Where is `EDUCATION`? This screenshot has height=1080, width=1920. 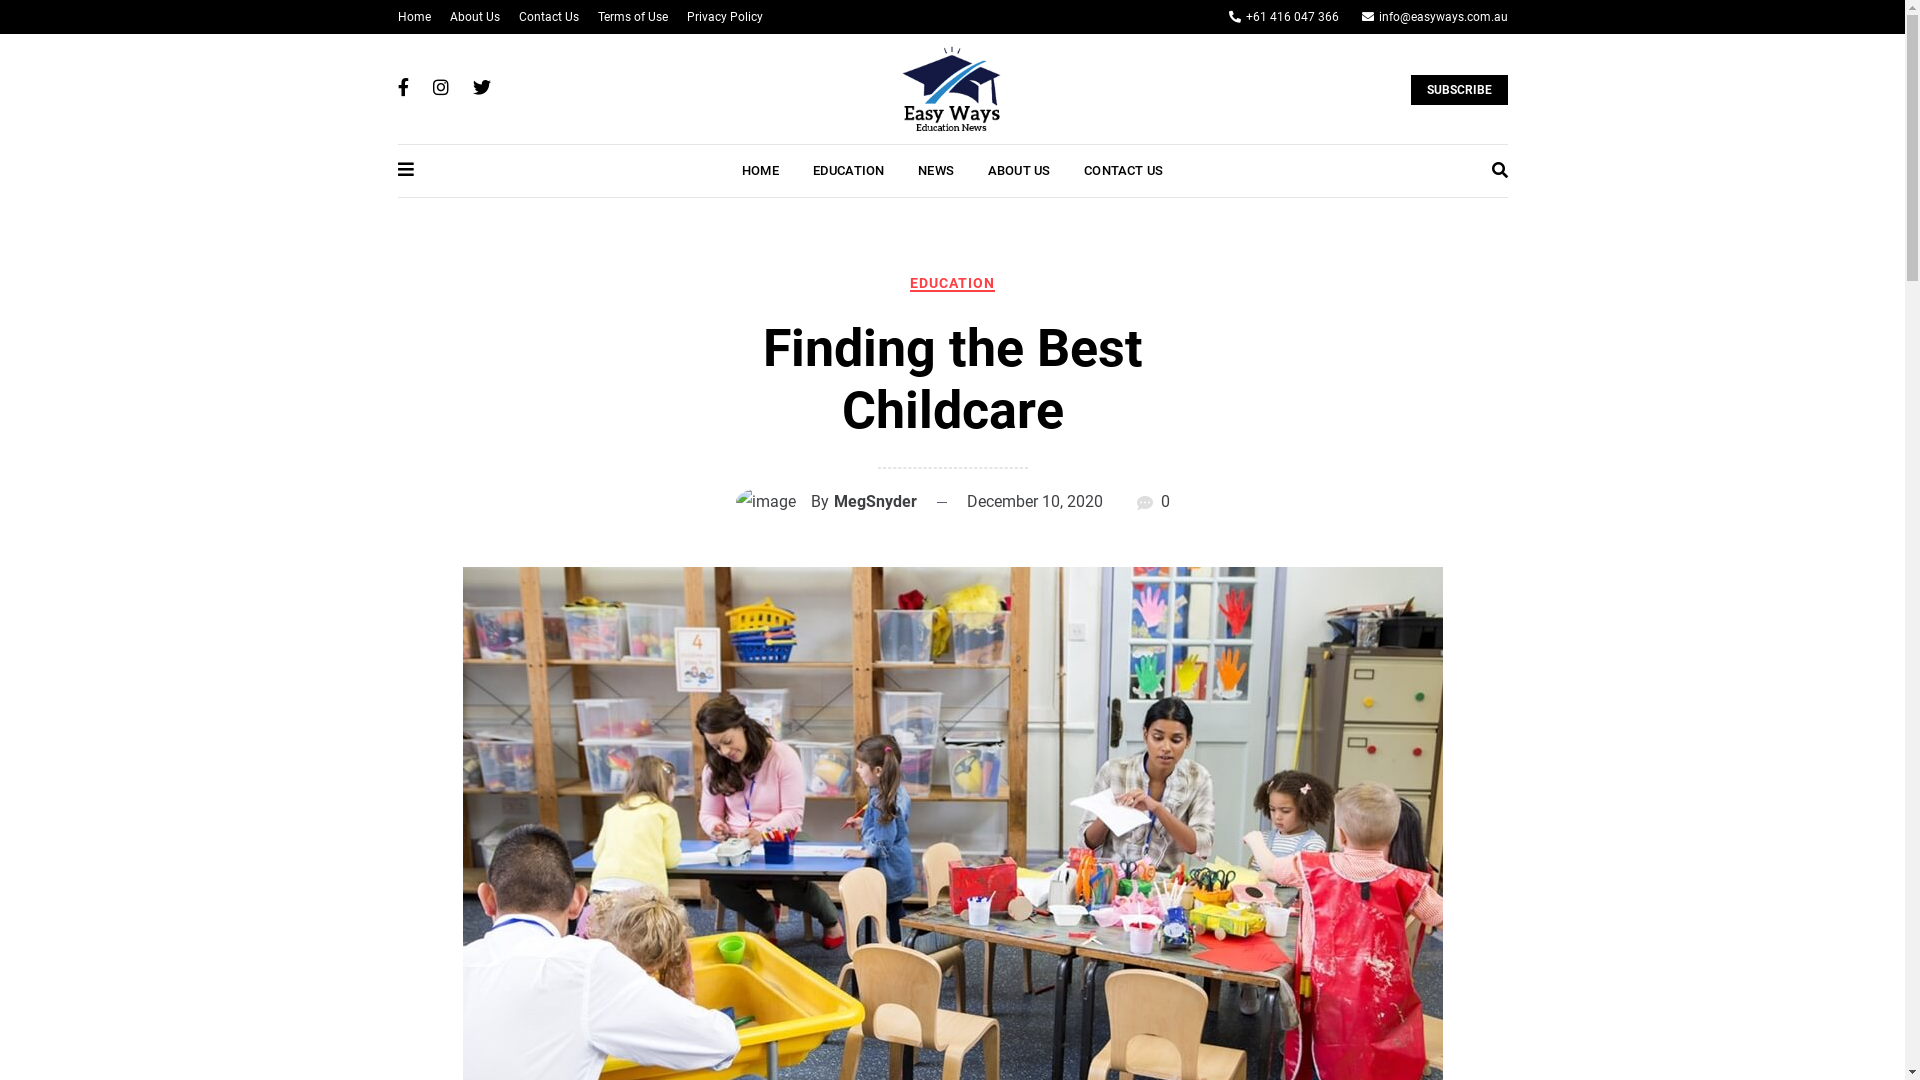
EDUCATION is located at coordinates (848, 171).